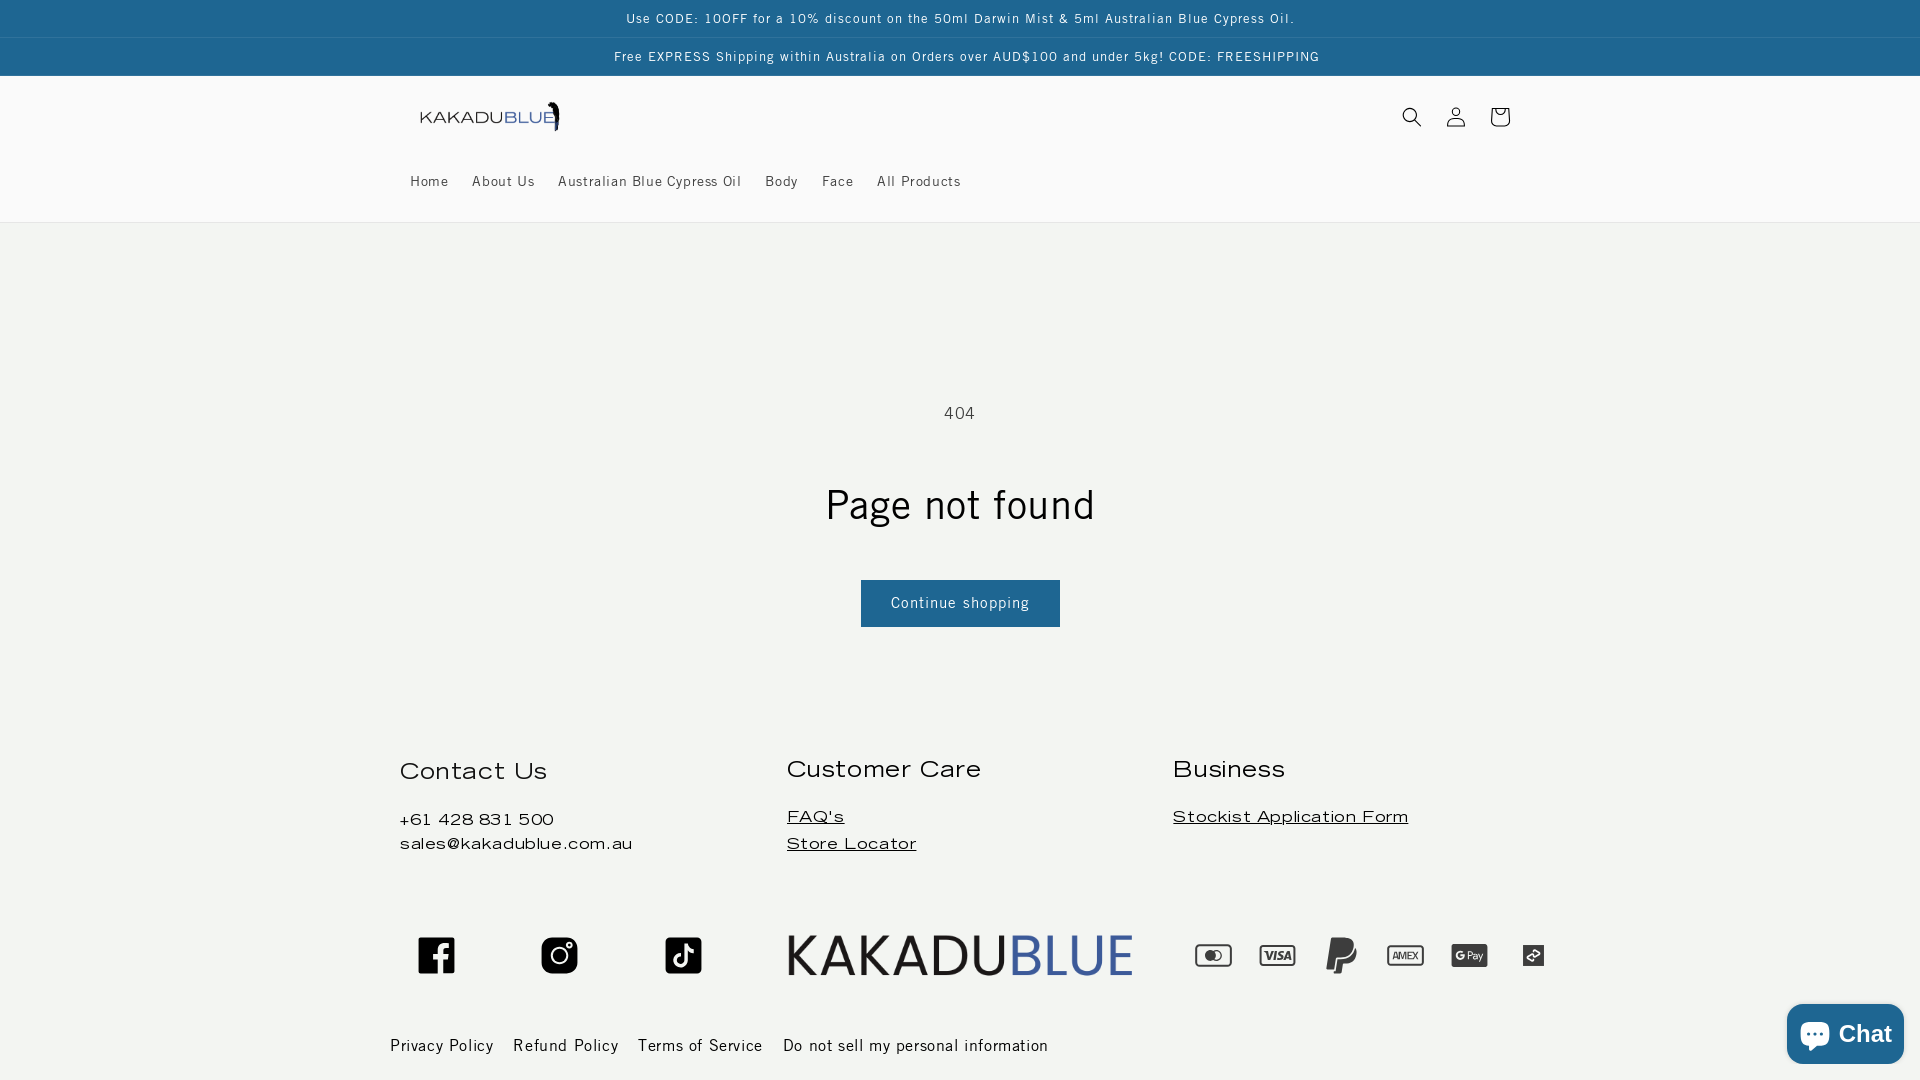 This screenshot has width=1920, height=1080. I want to click on Do not sell my personal information, so click(916, 1046).